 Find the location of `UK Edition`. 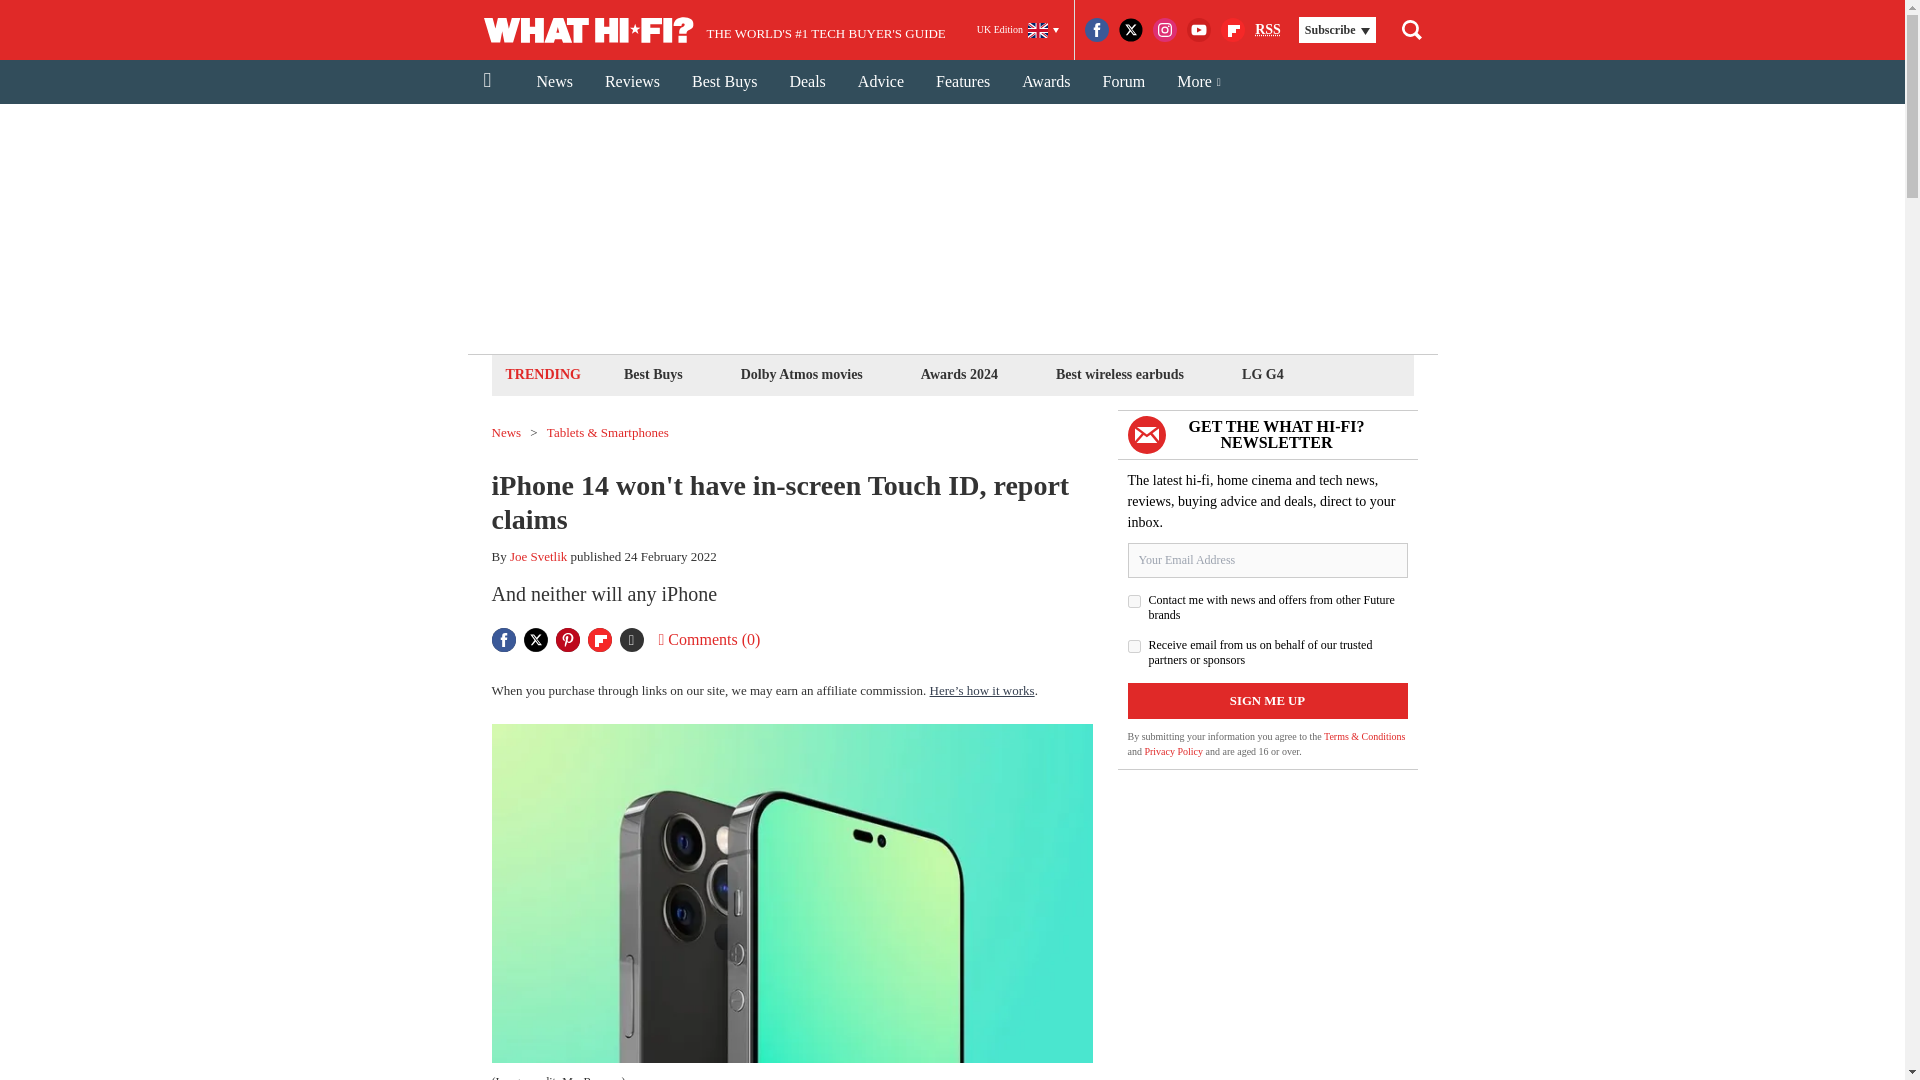

UK Edition is located at coordinates (1018, 30).